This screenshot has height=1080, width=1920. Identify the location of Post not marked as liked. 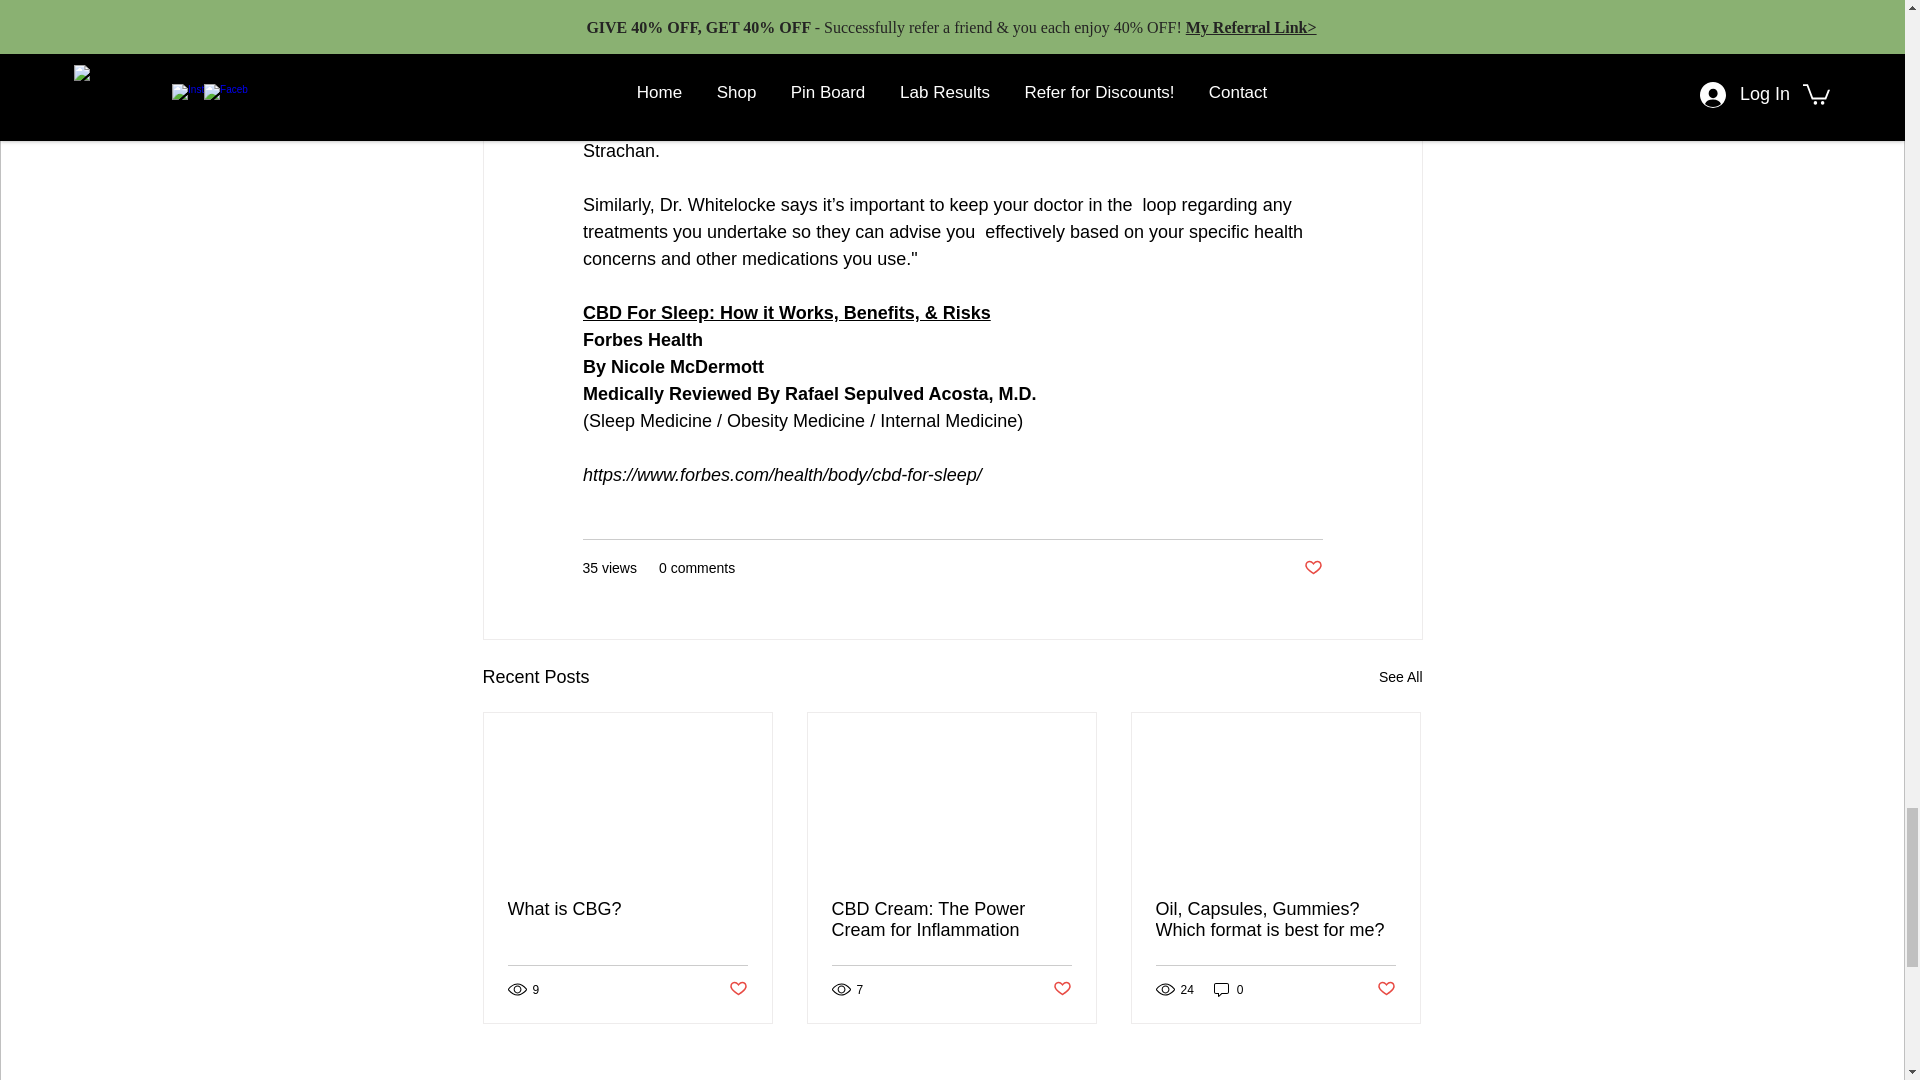
(736, 989).